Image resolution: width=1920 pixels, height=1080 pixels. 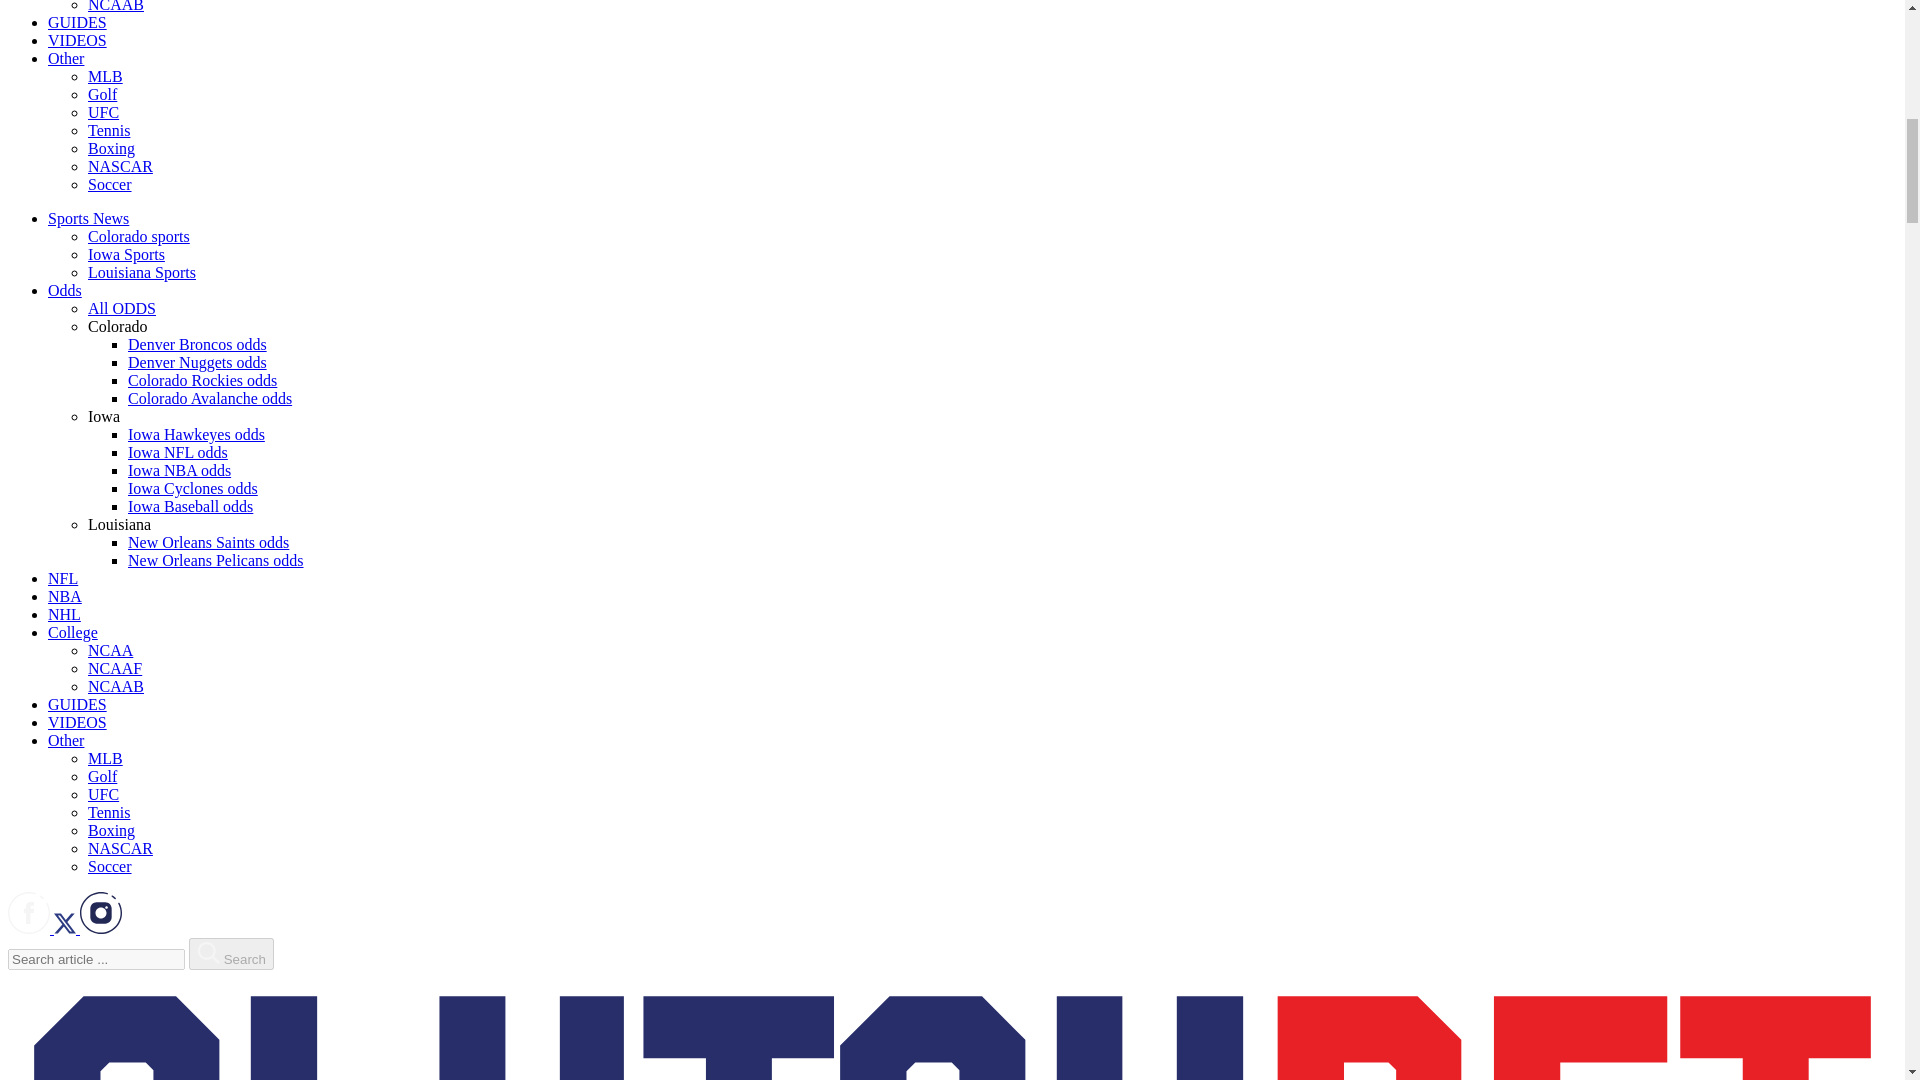 I want to click on Golf, so click(x=102, y=94).